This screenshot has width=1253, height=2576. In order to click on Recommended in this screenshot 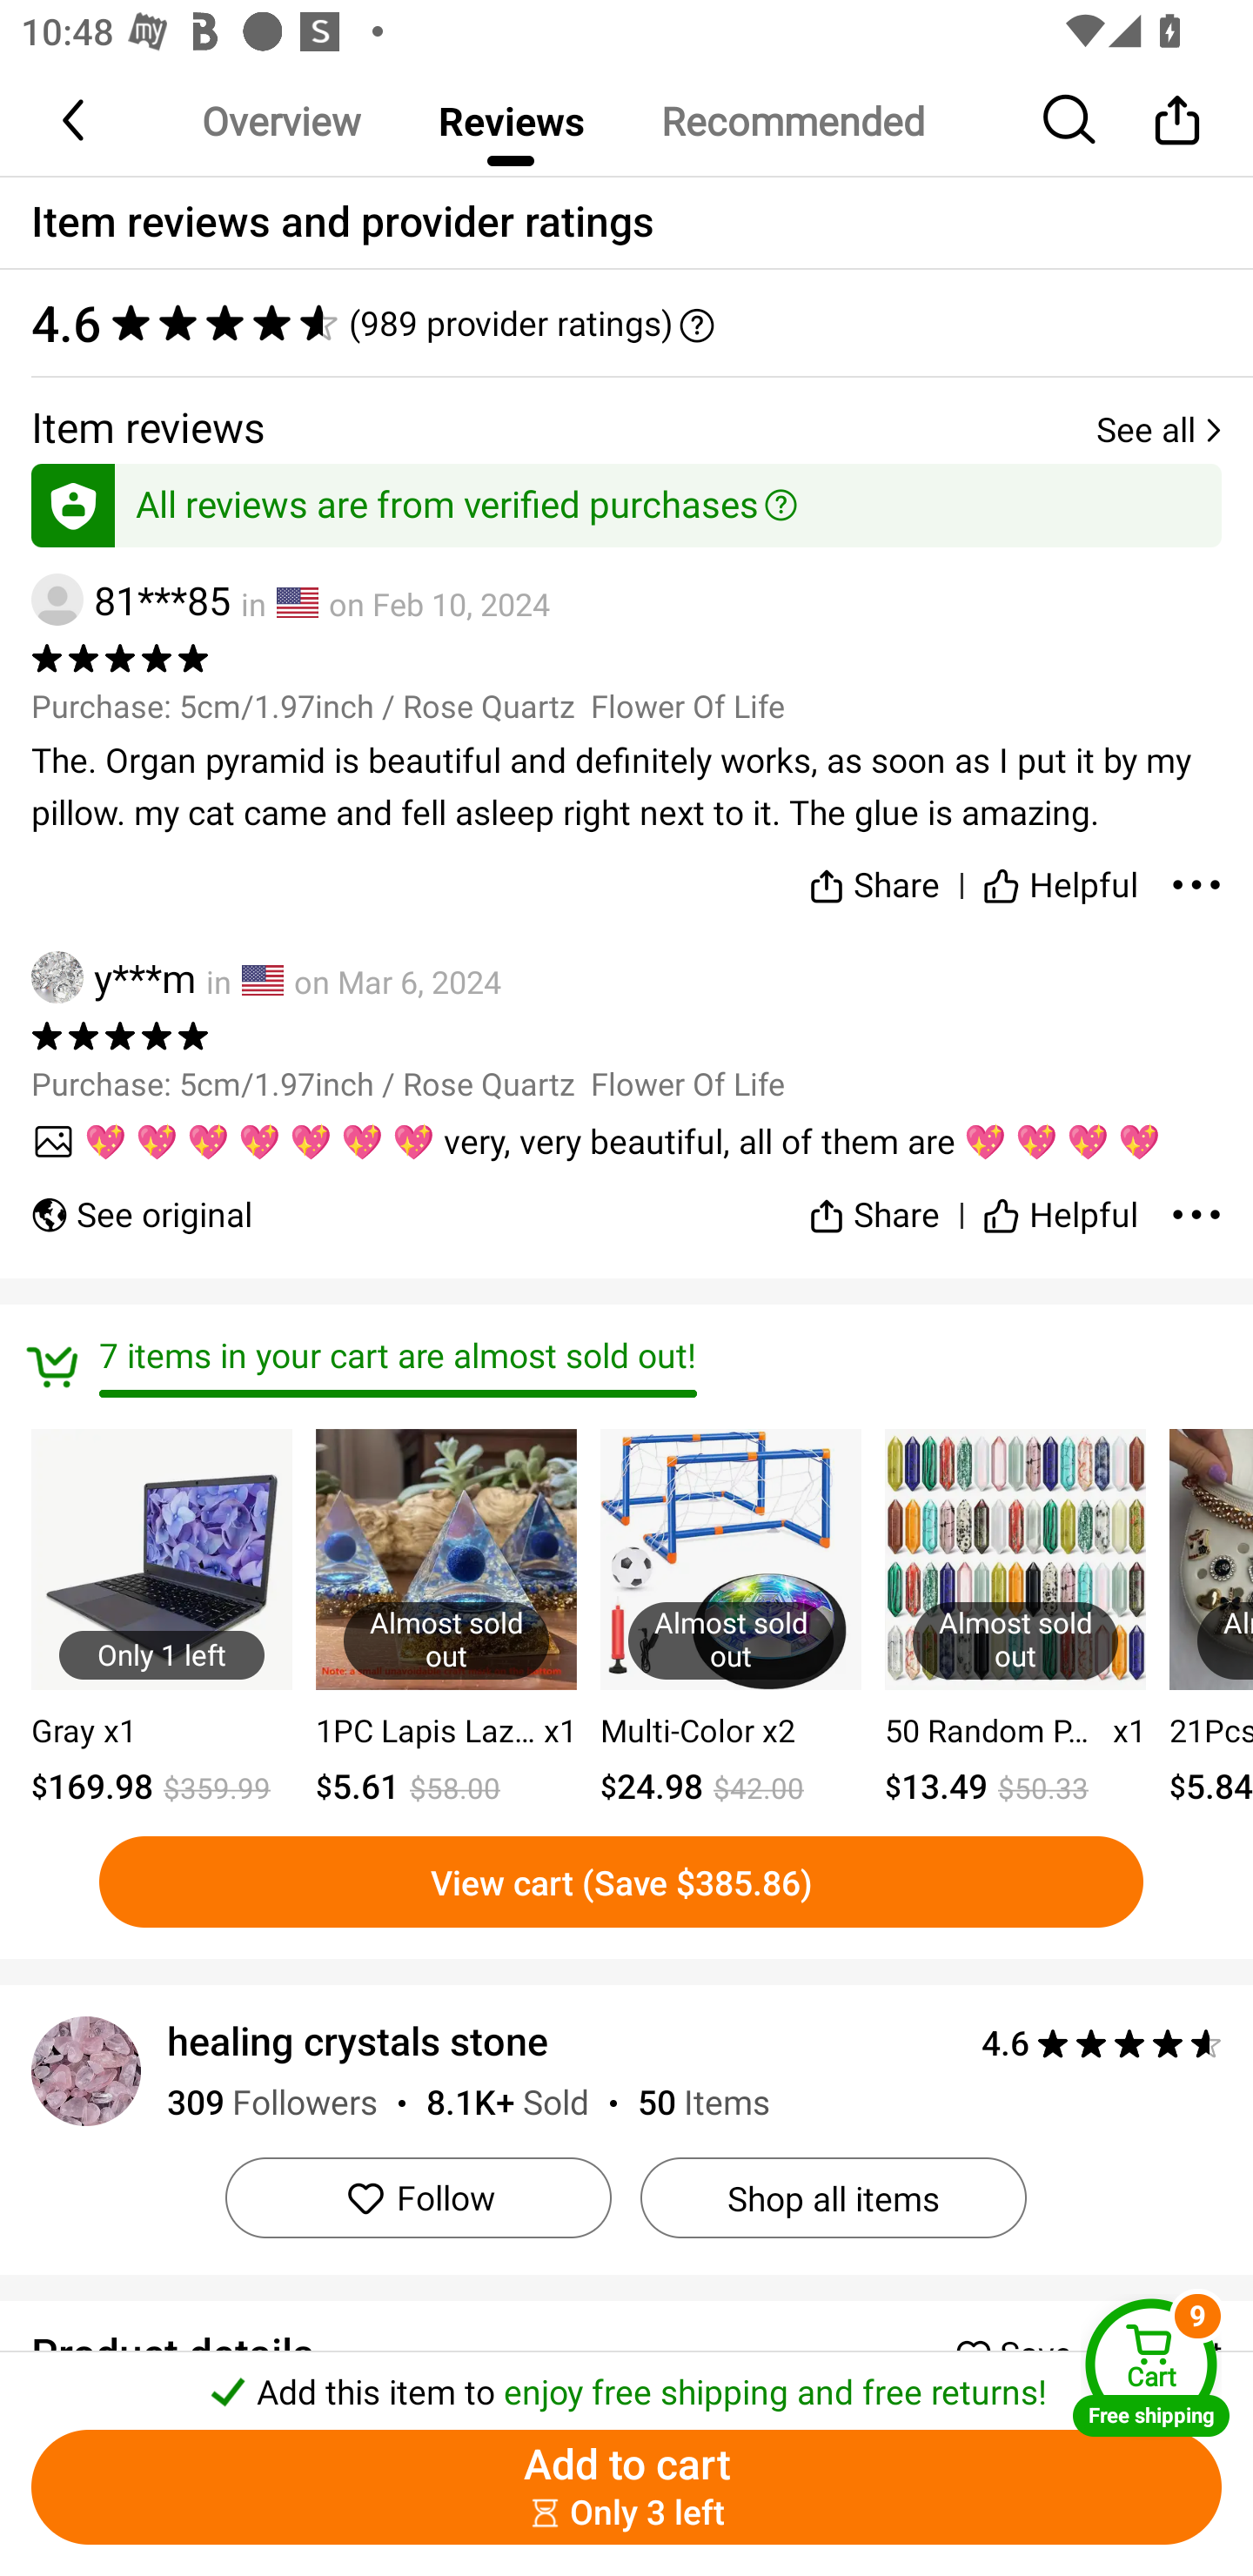, I will do `click(792, 120)`.